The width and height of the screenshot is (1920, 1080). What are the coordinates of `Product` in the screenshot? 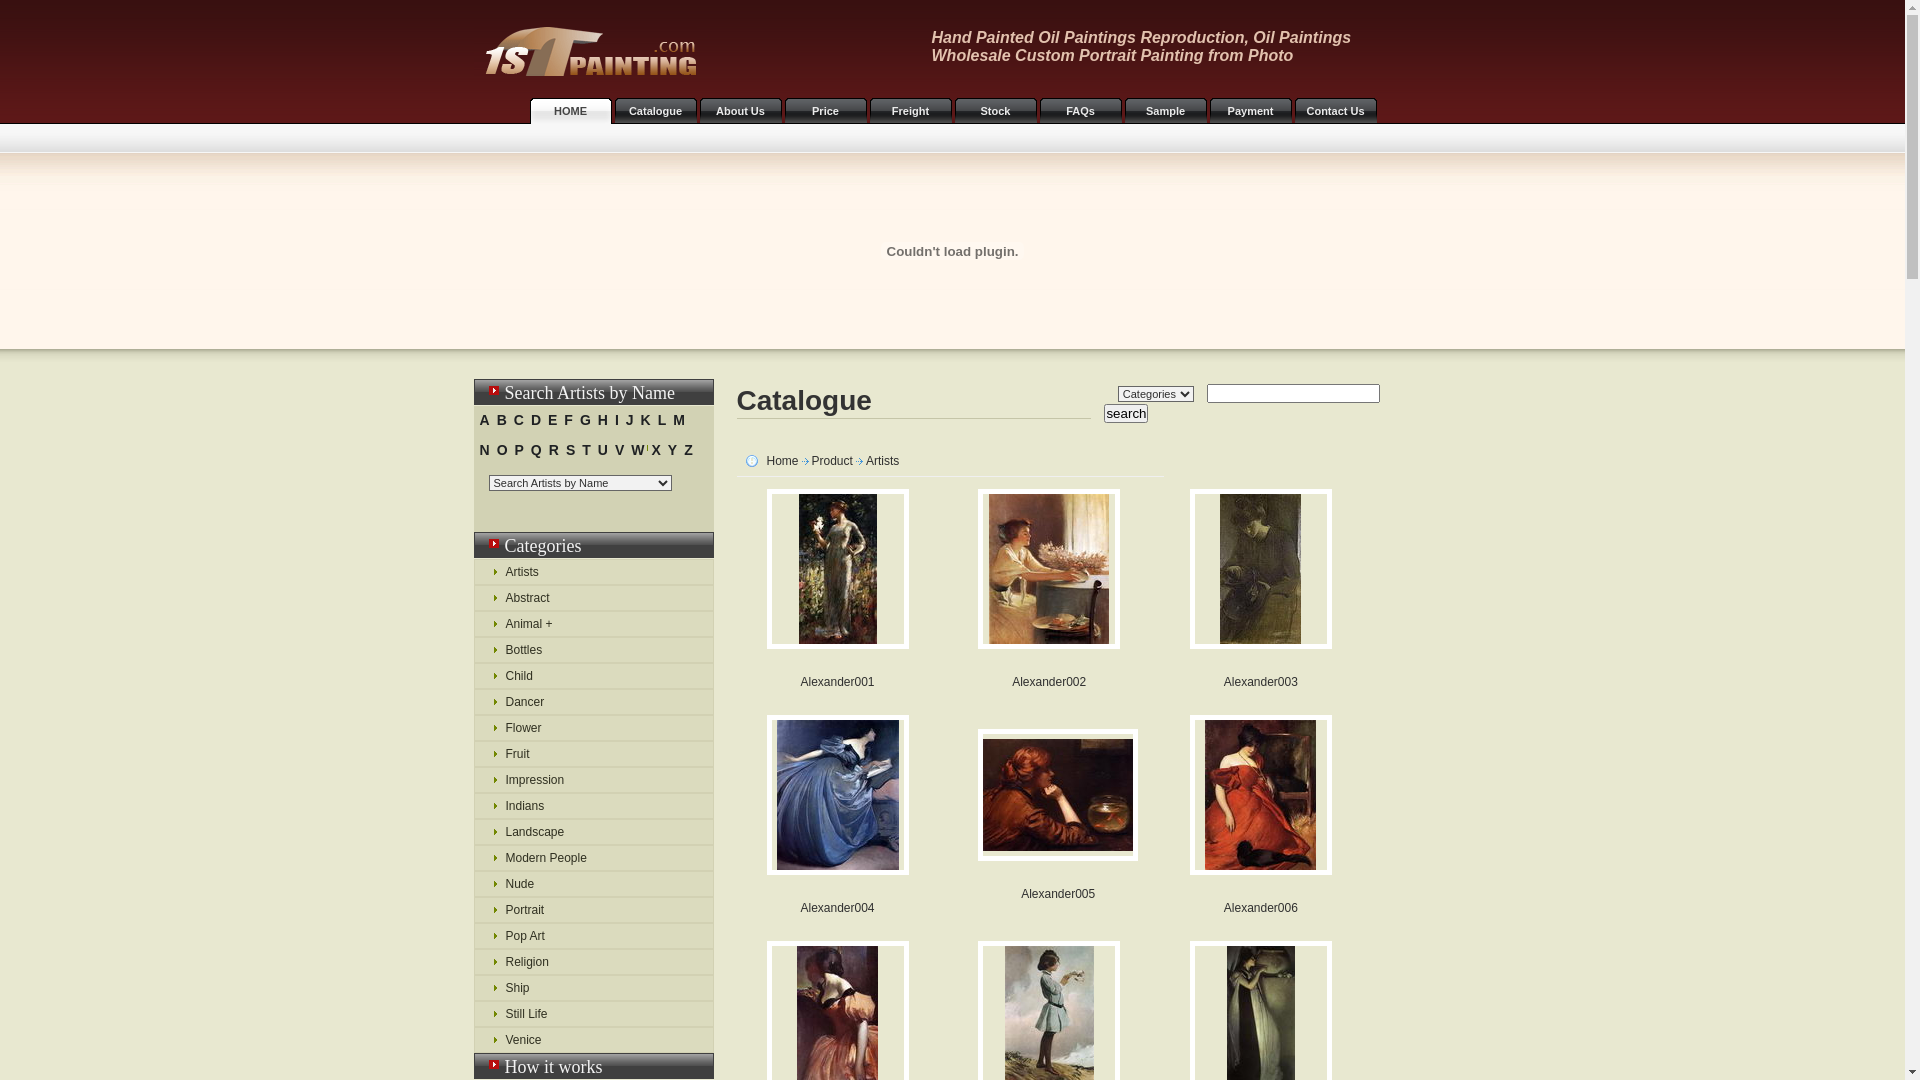 It's located at (832, 461).